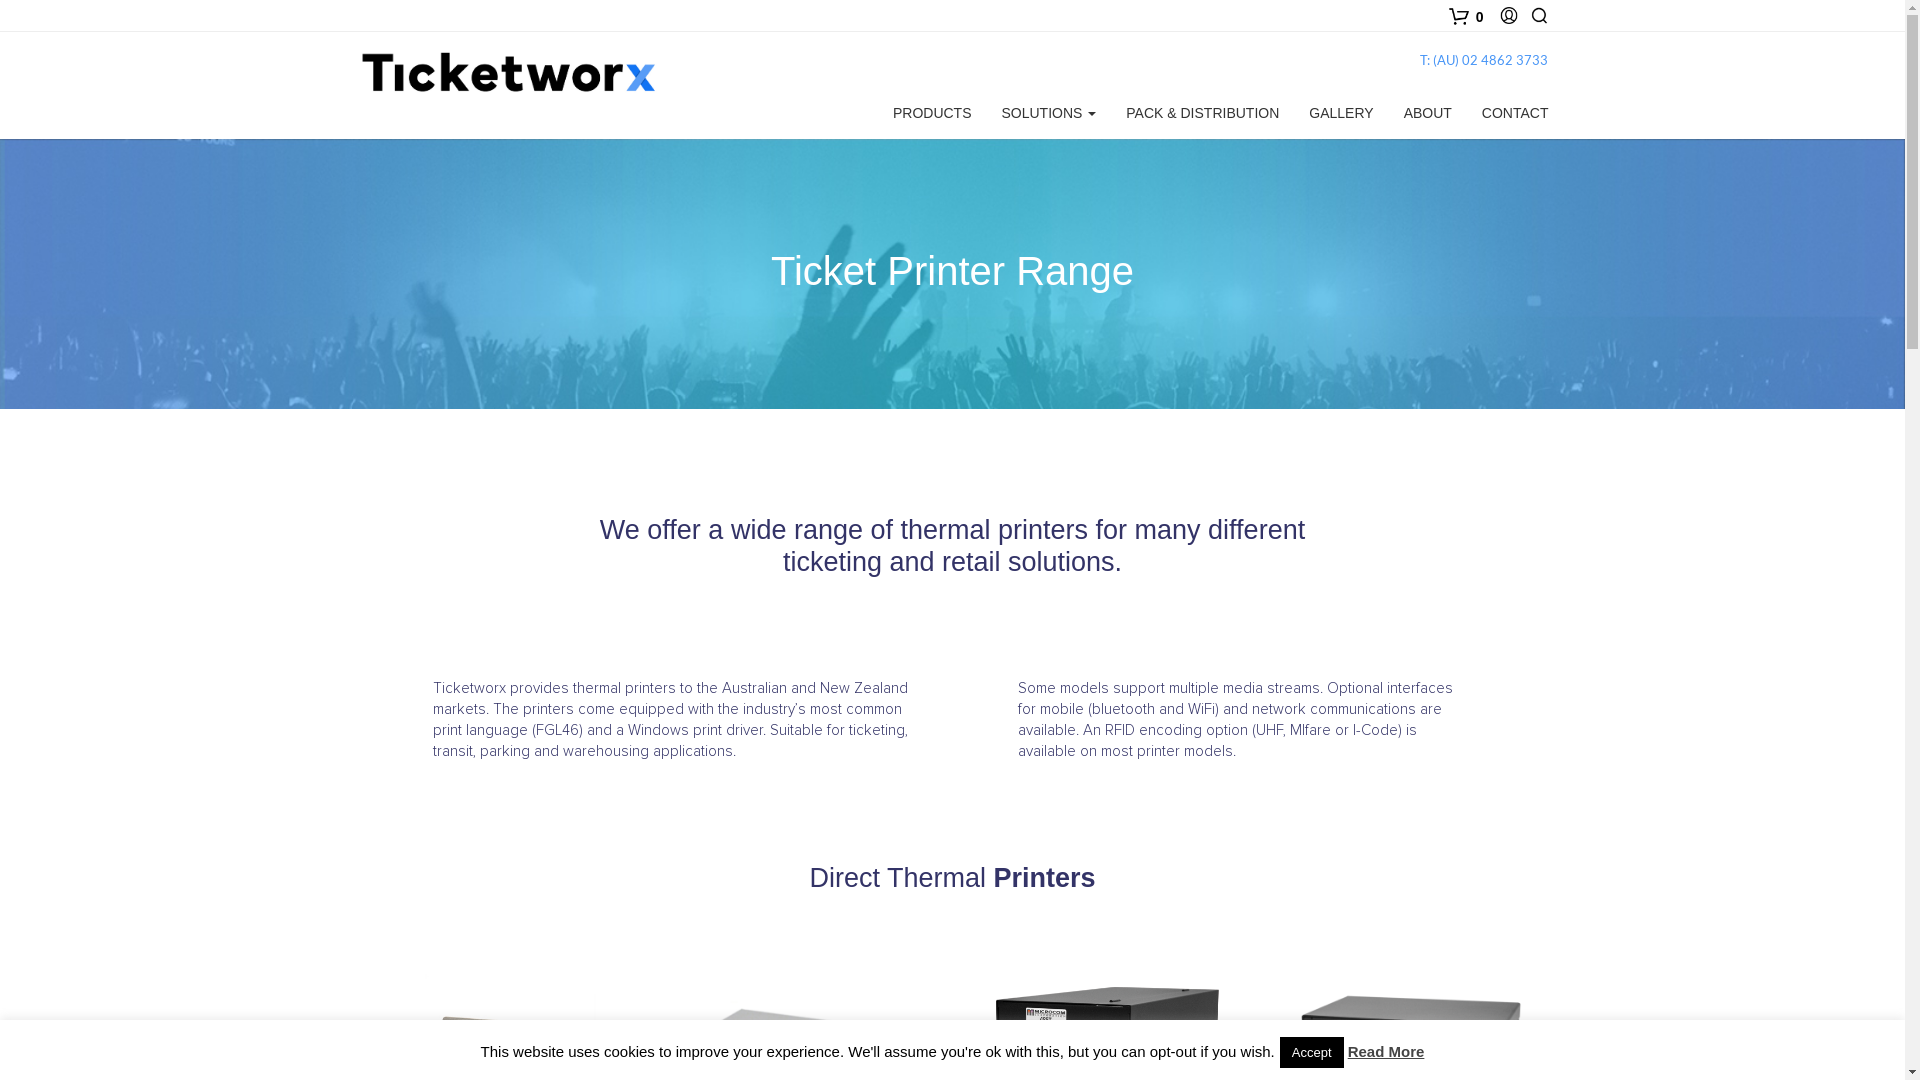 This screenshot has height=1080, width=1920. What do you see at coordinates (932, 113) in the screenshot?
I see `PRODUCTS` at bounding box center [932, 113].